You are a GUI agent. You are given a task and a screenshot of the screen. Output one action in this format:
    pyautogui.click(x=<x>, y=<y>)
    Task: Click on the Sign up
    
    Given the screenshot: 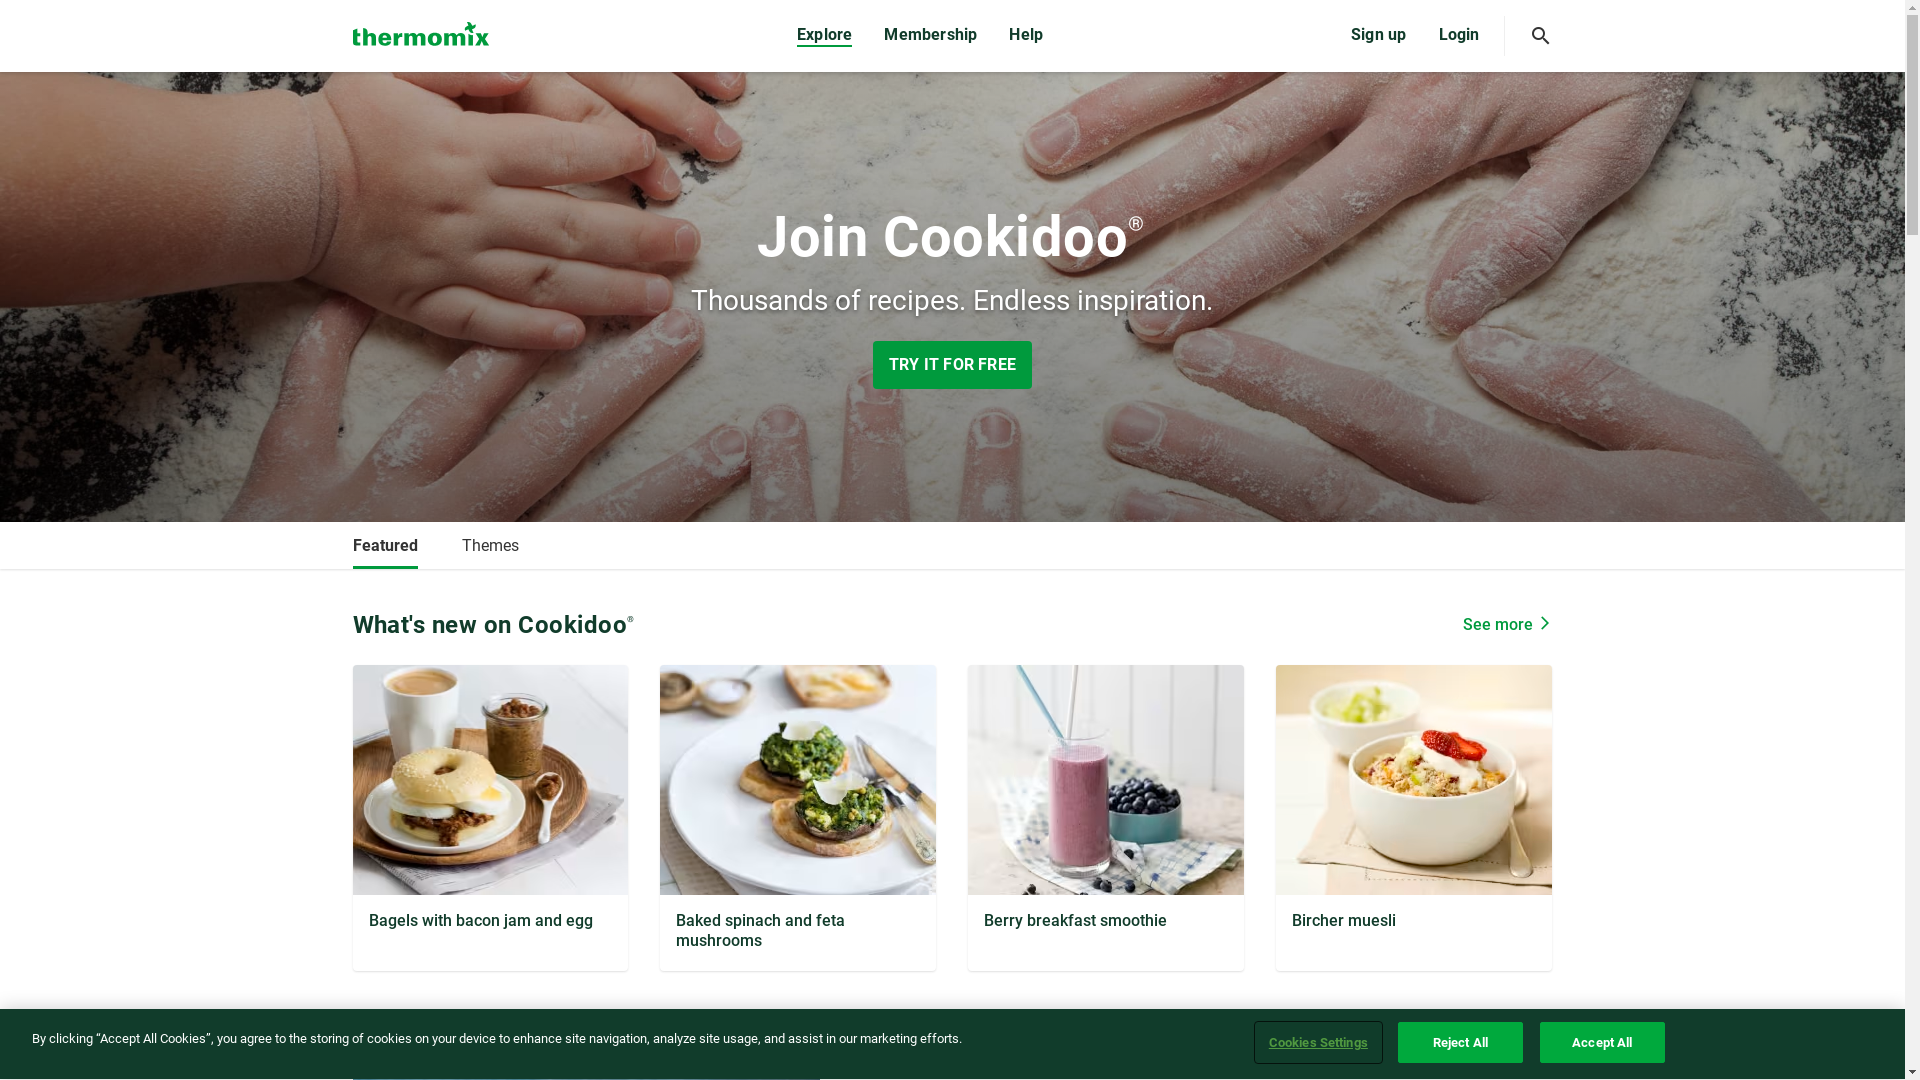 What is the action you would take?
    pyautogui.click(x=1378, y=36)
    